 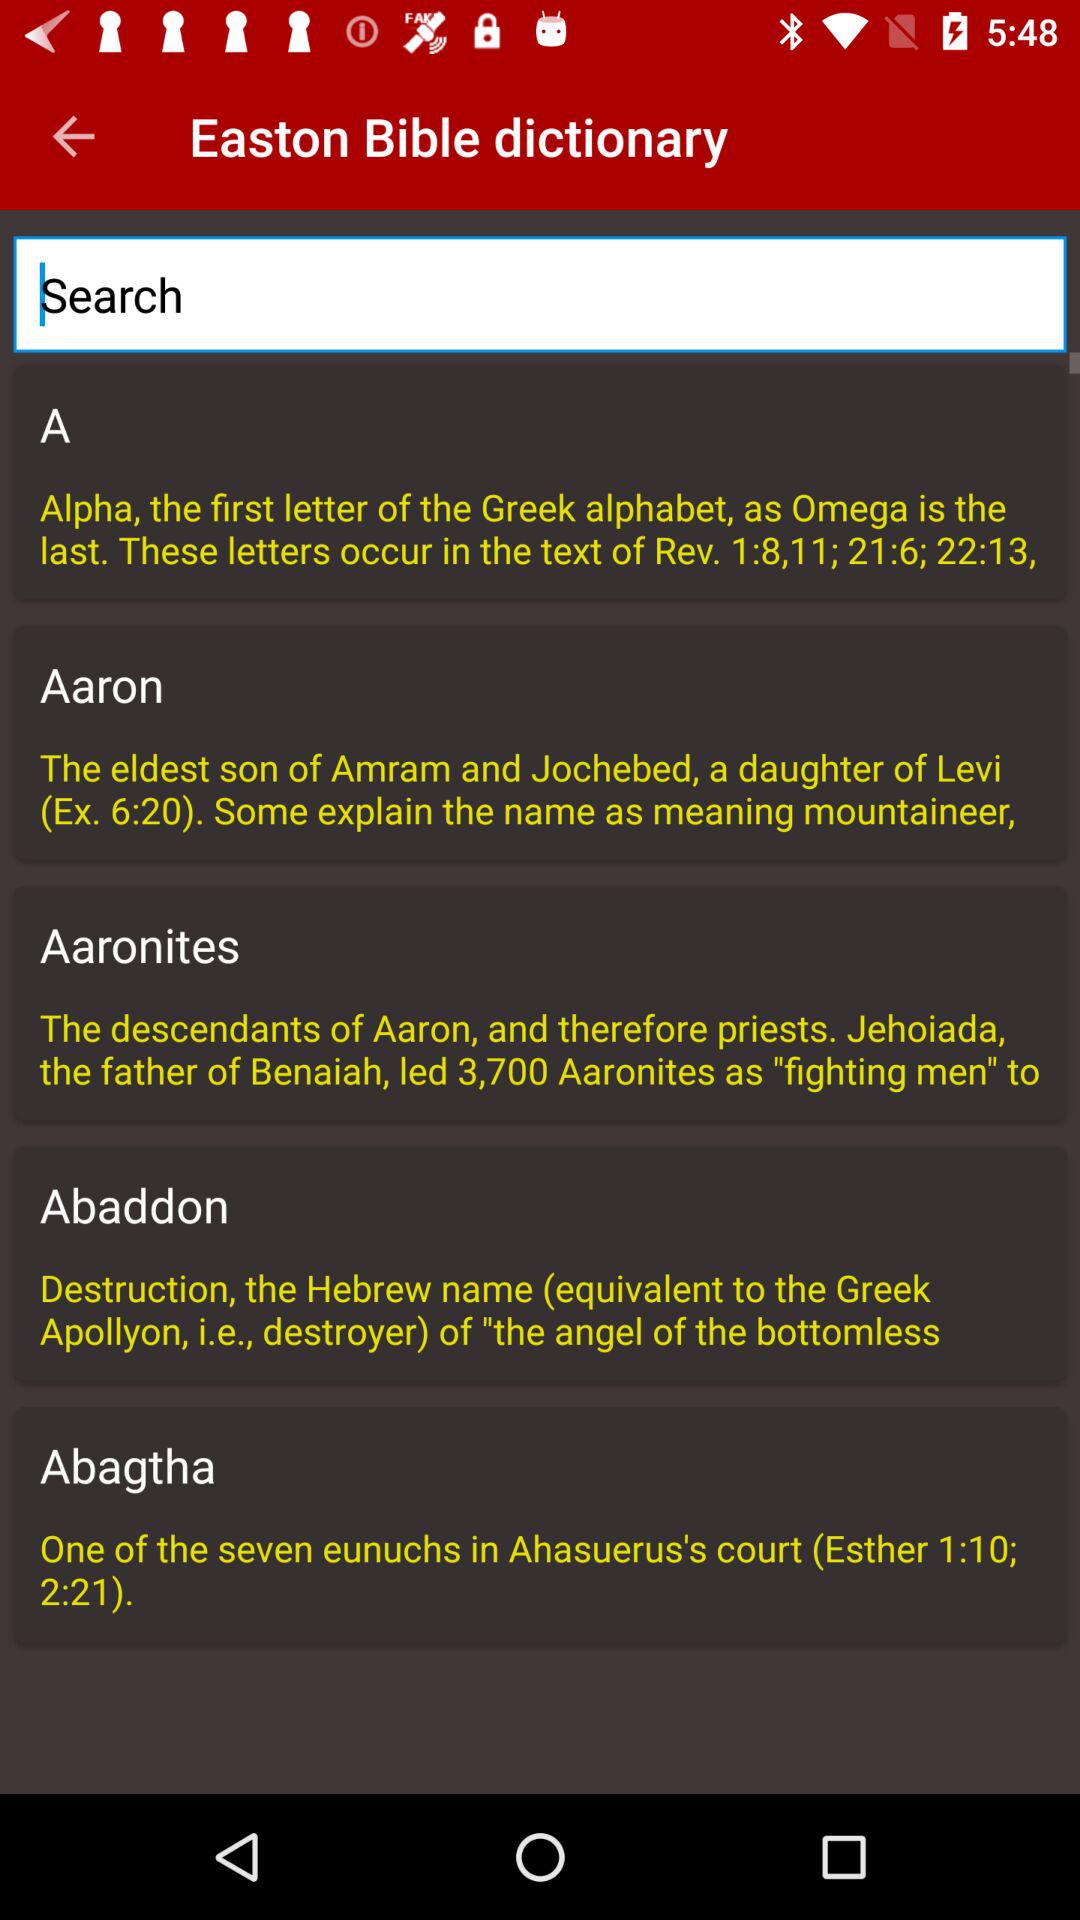 What do you see at coordinates (74, 136) in the screenshot?
I see `go back` at bounding box center [74, 136].